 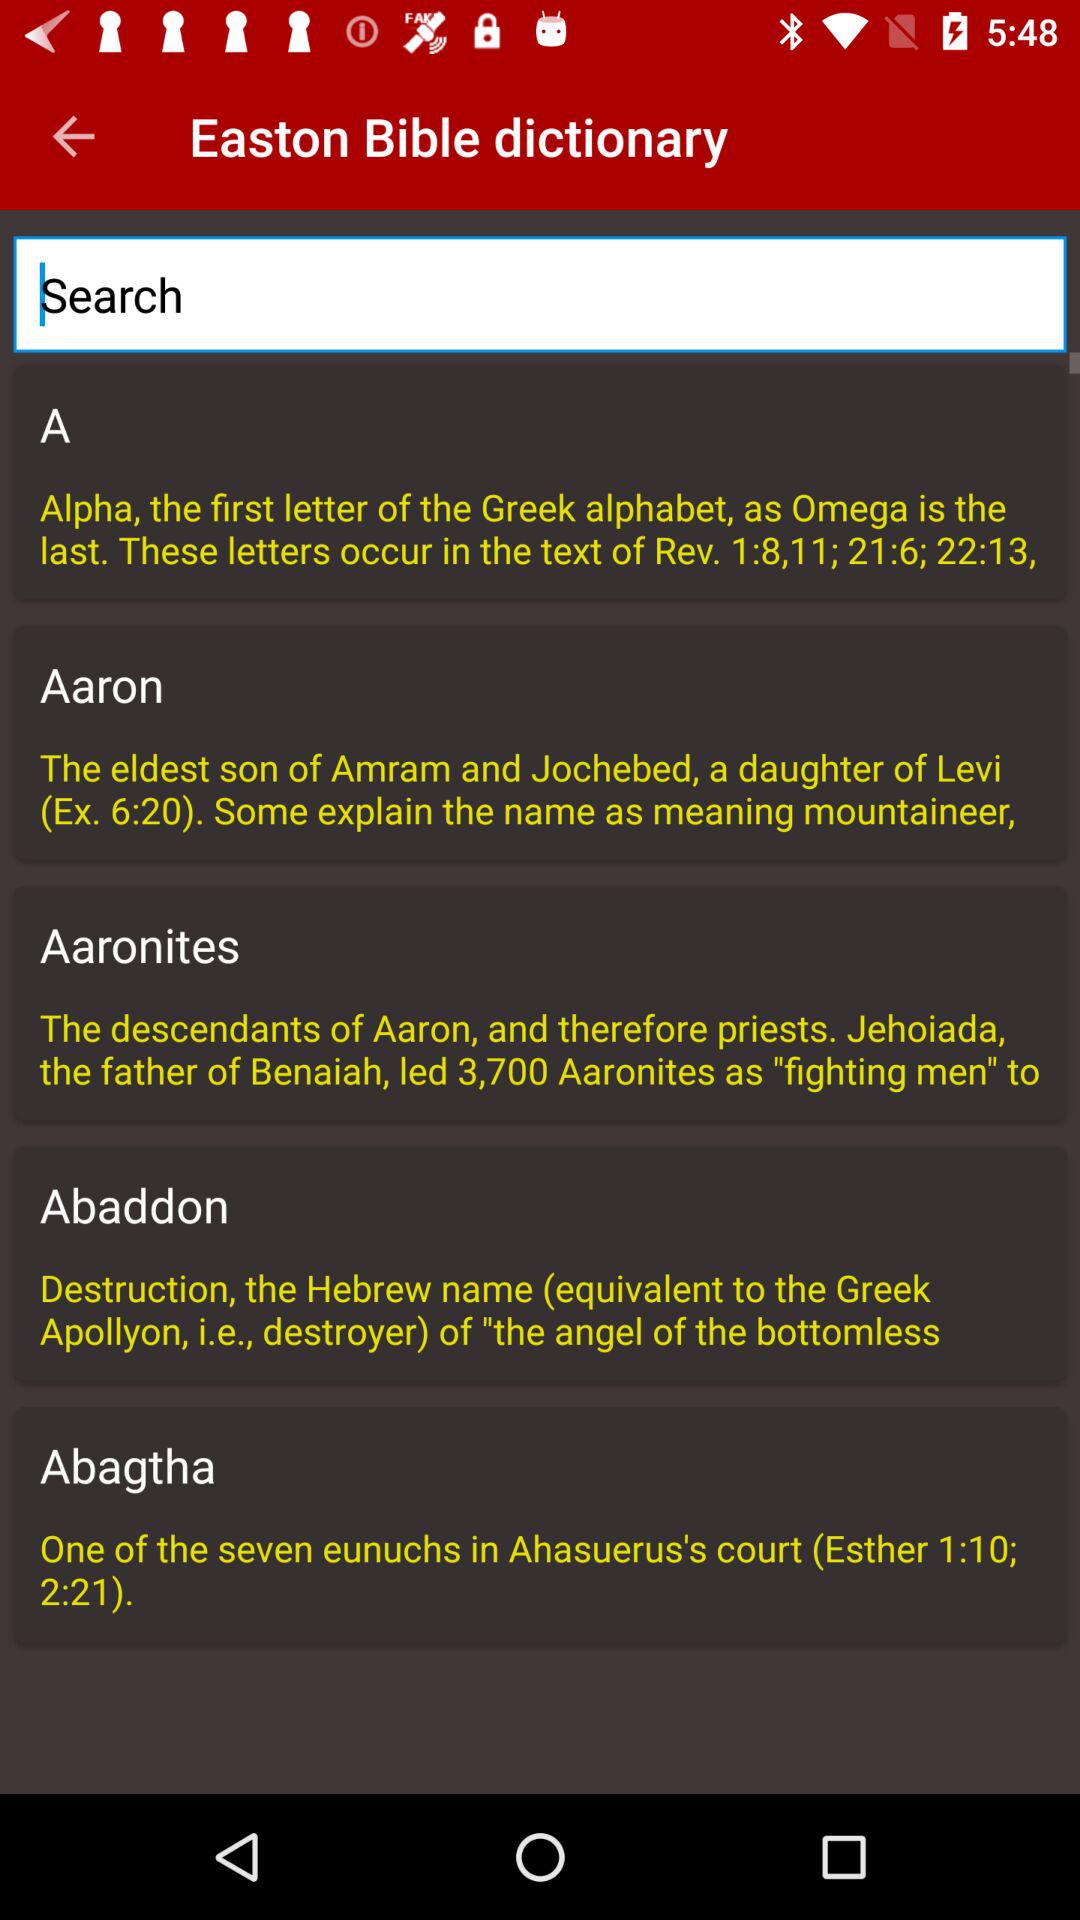 What do you see at coordinates (74, 136) in the screenshot?
I see `go back` at bounding box center [74, 136].